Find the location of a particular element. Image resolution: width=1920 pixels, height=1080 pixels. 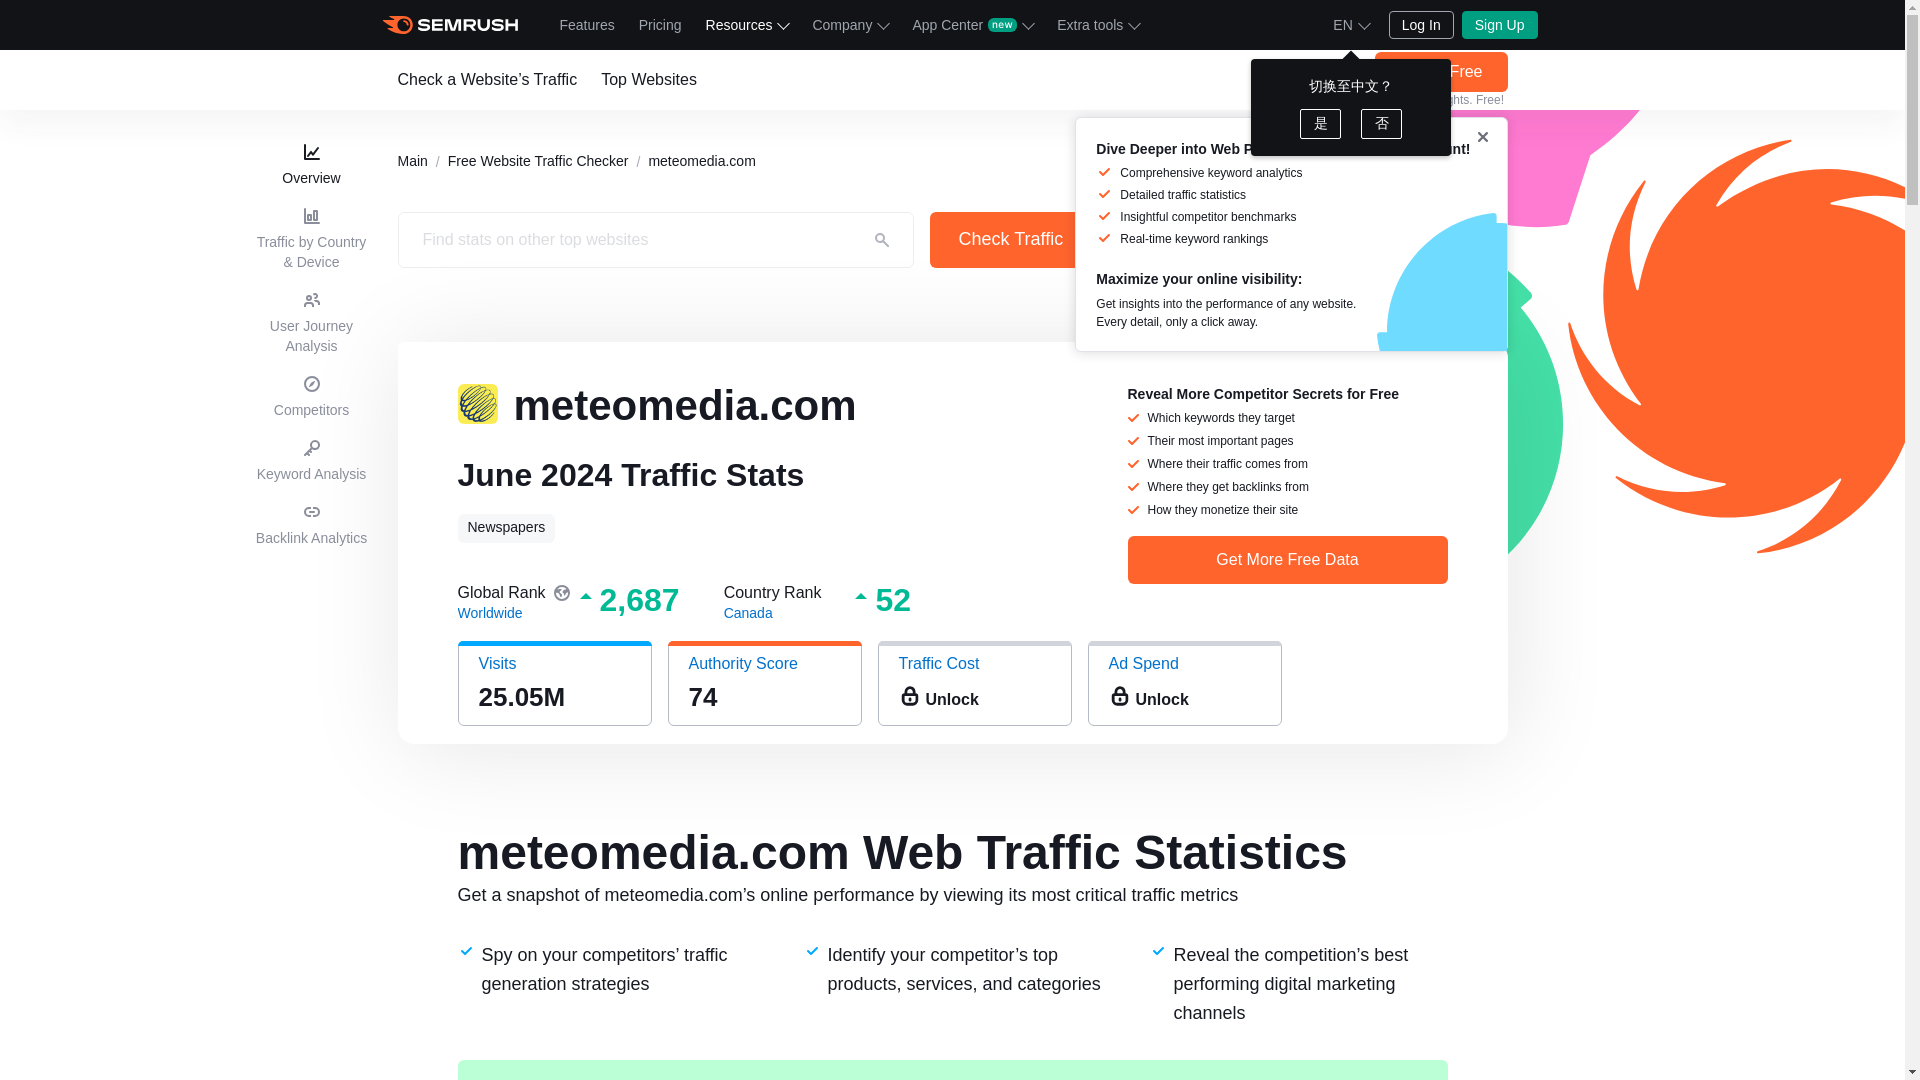

Pricing is located at coordinates (660, 24).